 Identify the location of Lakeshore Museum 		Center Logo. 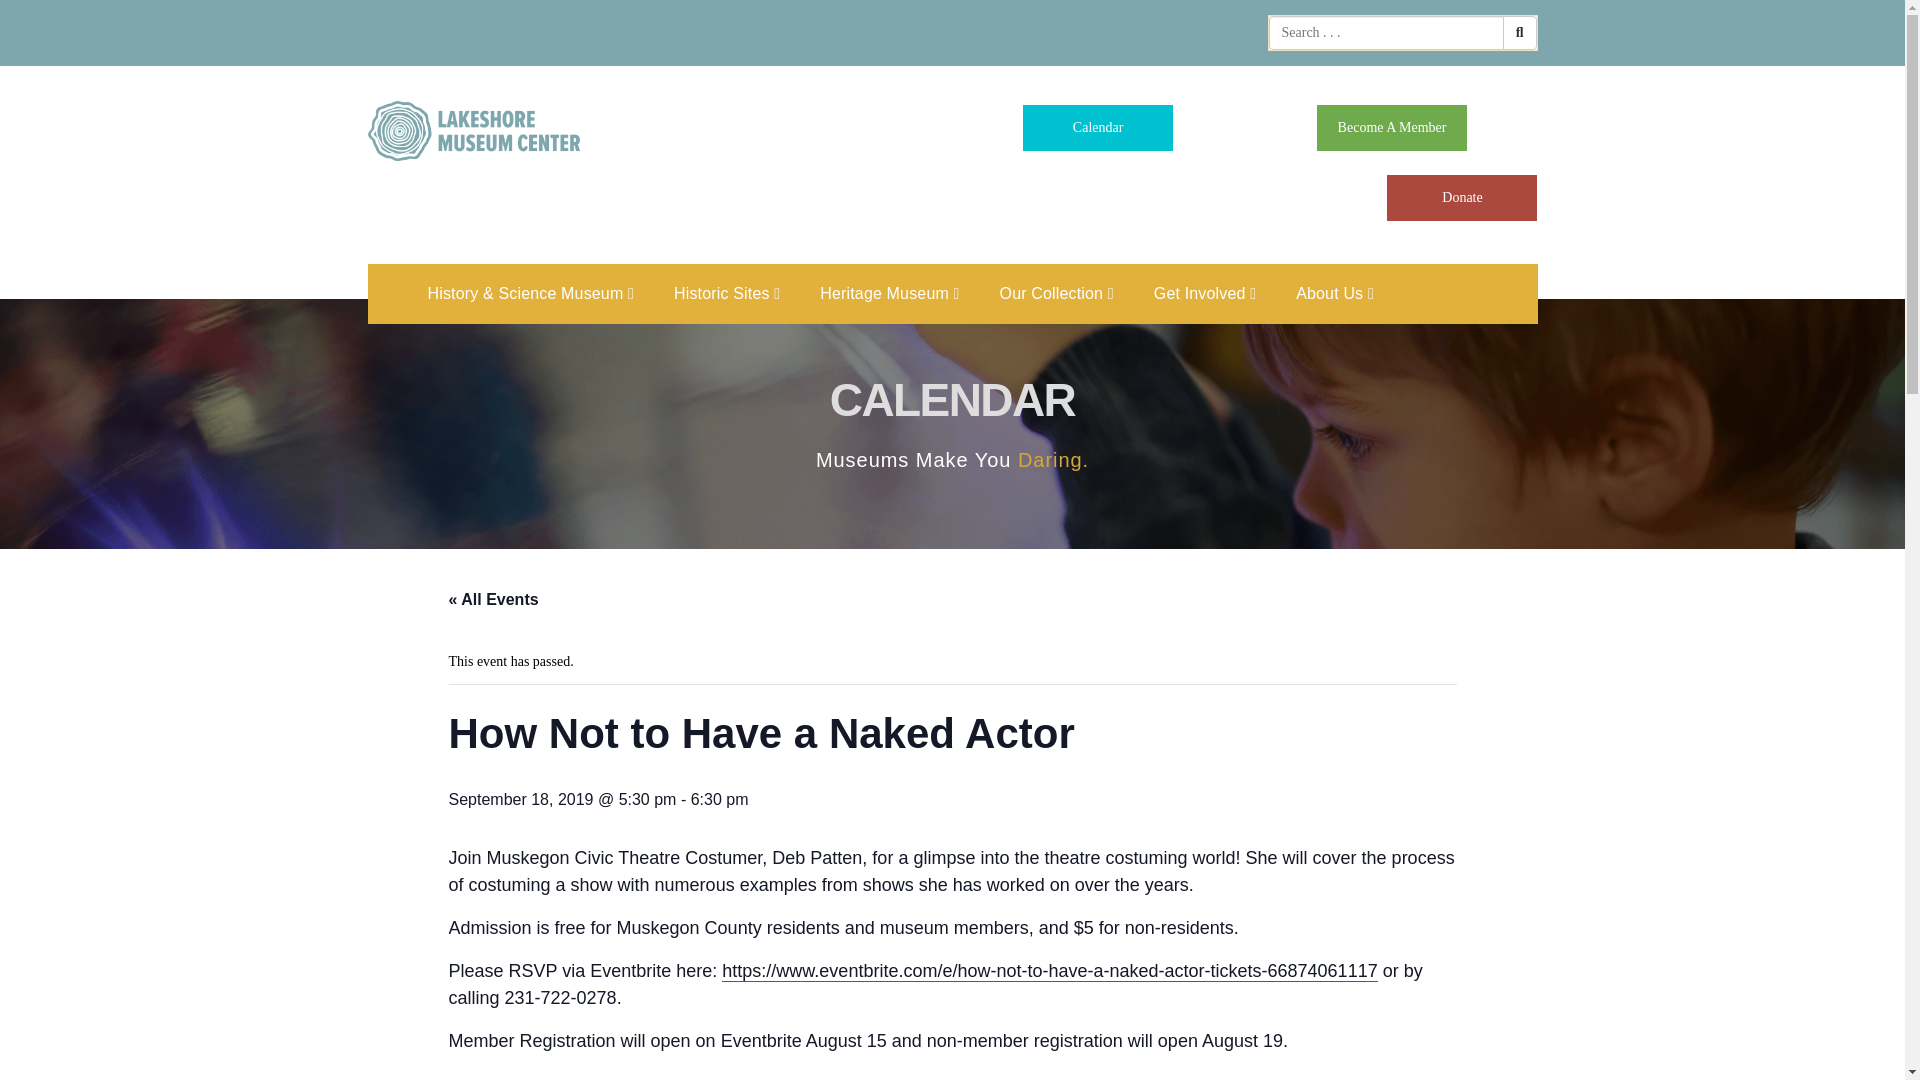
(474, 131).